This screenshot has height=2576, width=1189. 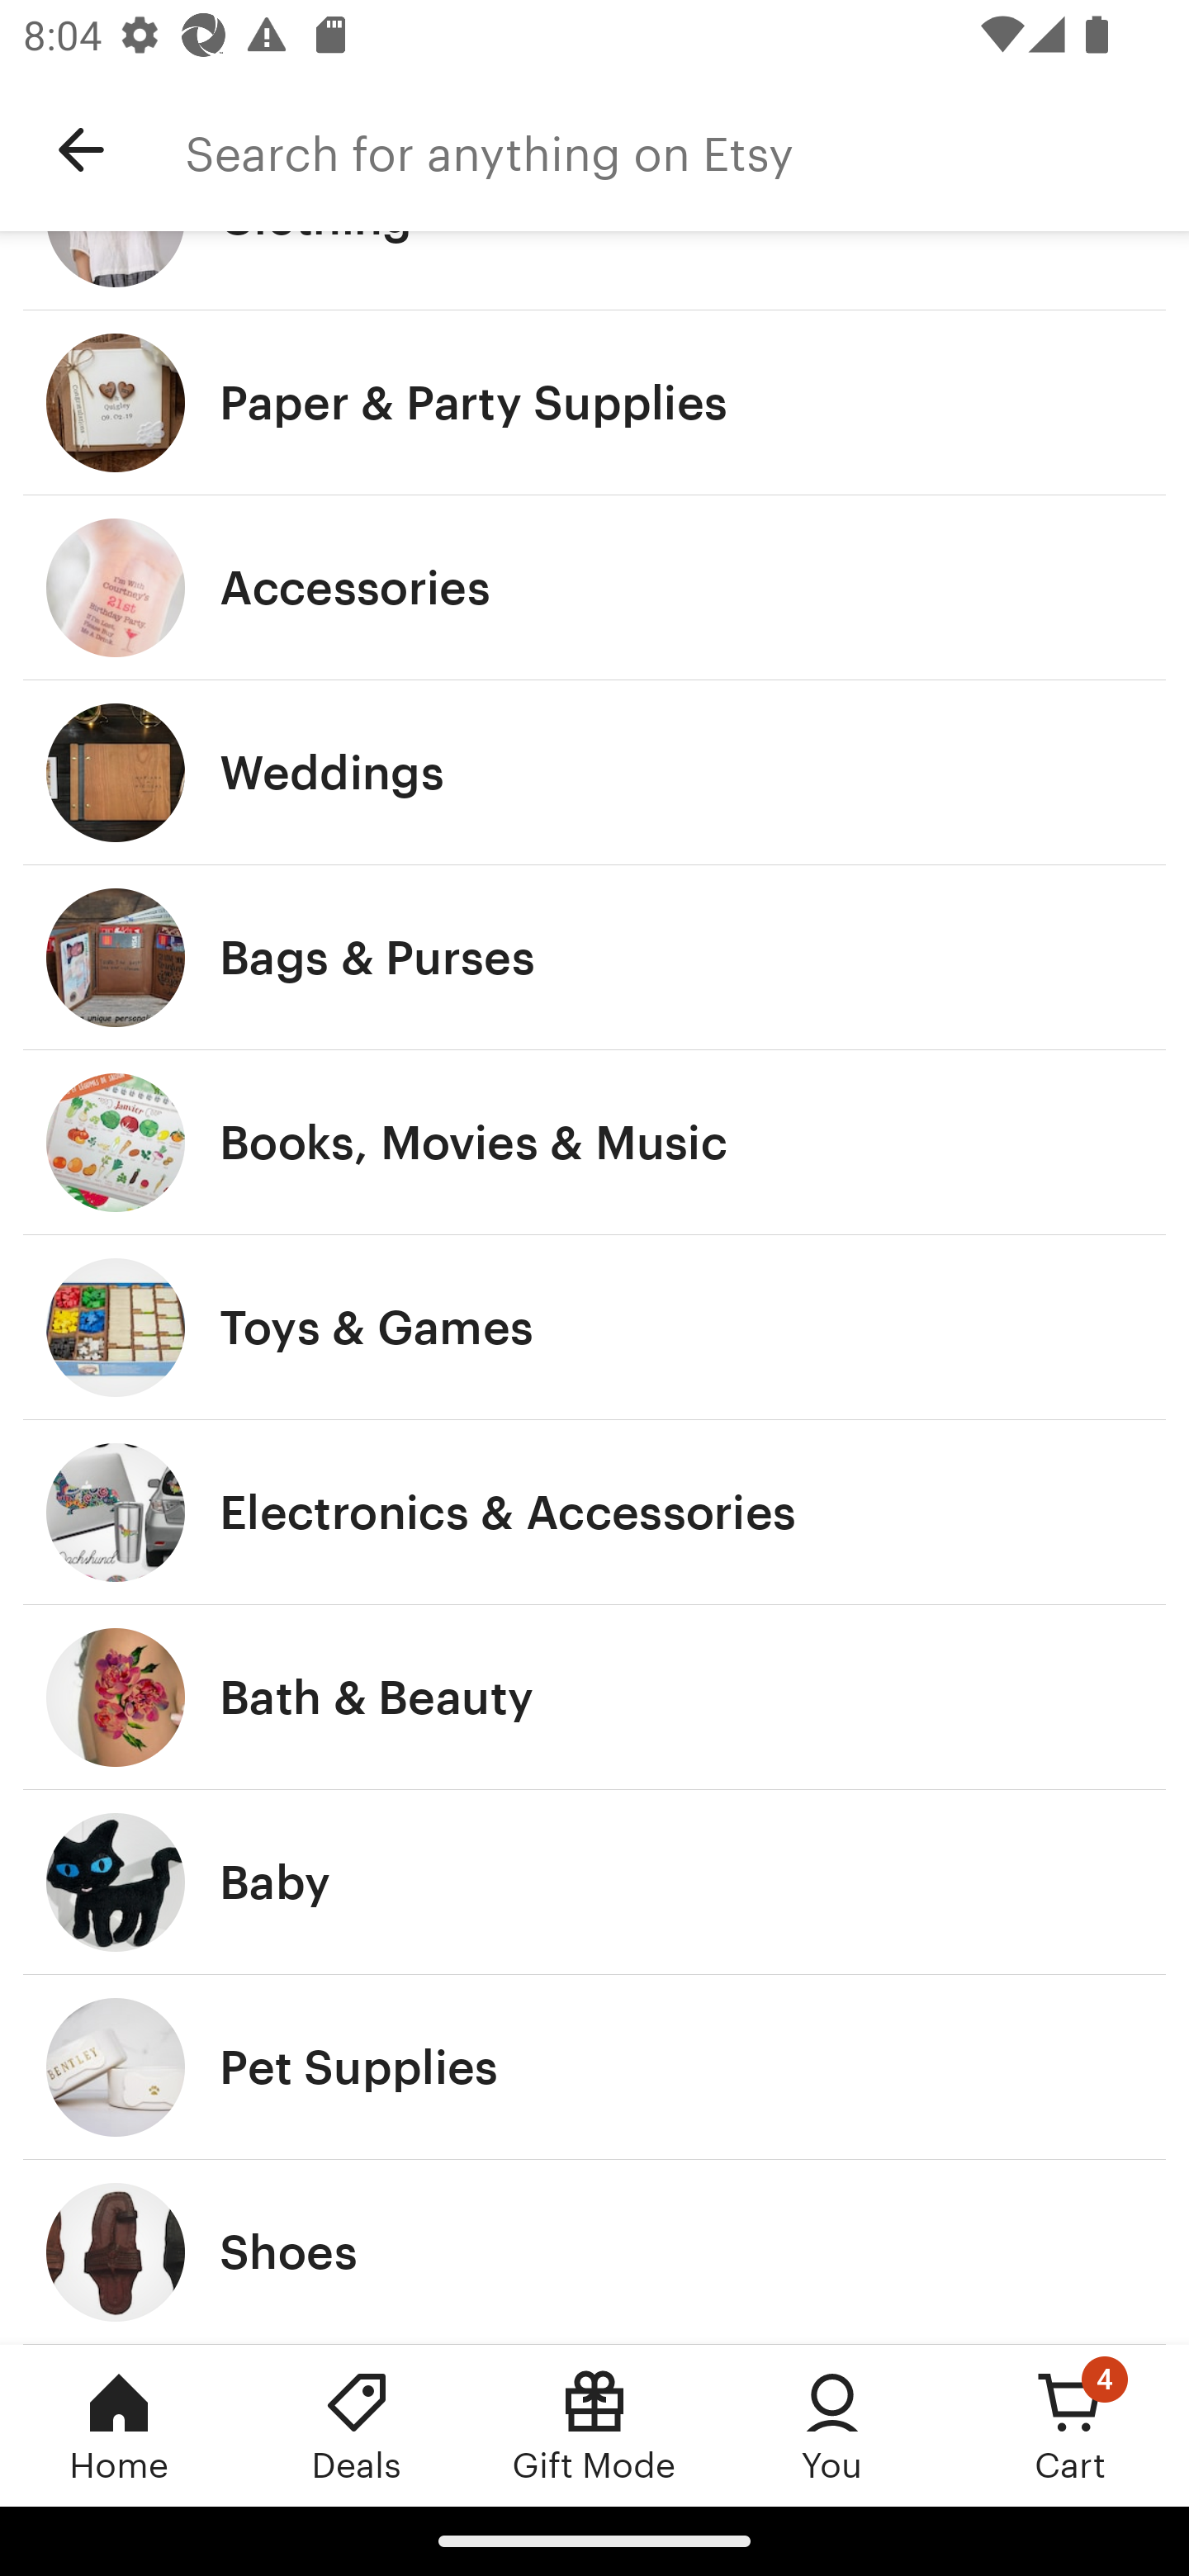 What do you see at coordinates (594, 1698) in the screenshot?
I see `Bath & Beauty` at bounding box center [594, 1698].